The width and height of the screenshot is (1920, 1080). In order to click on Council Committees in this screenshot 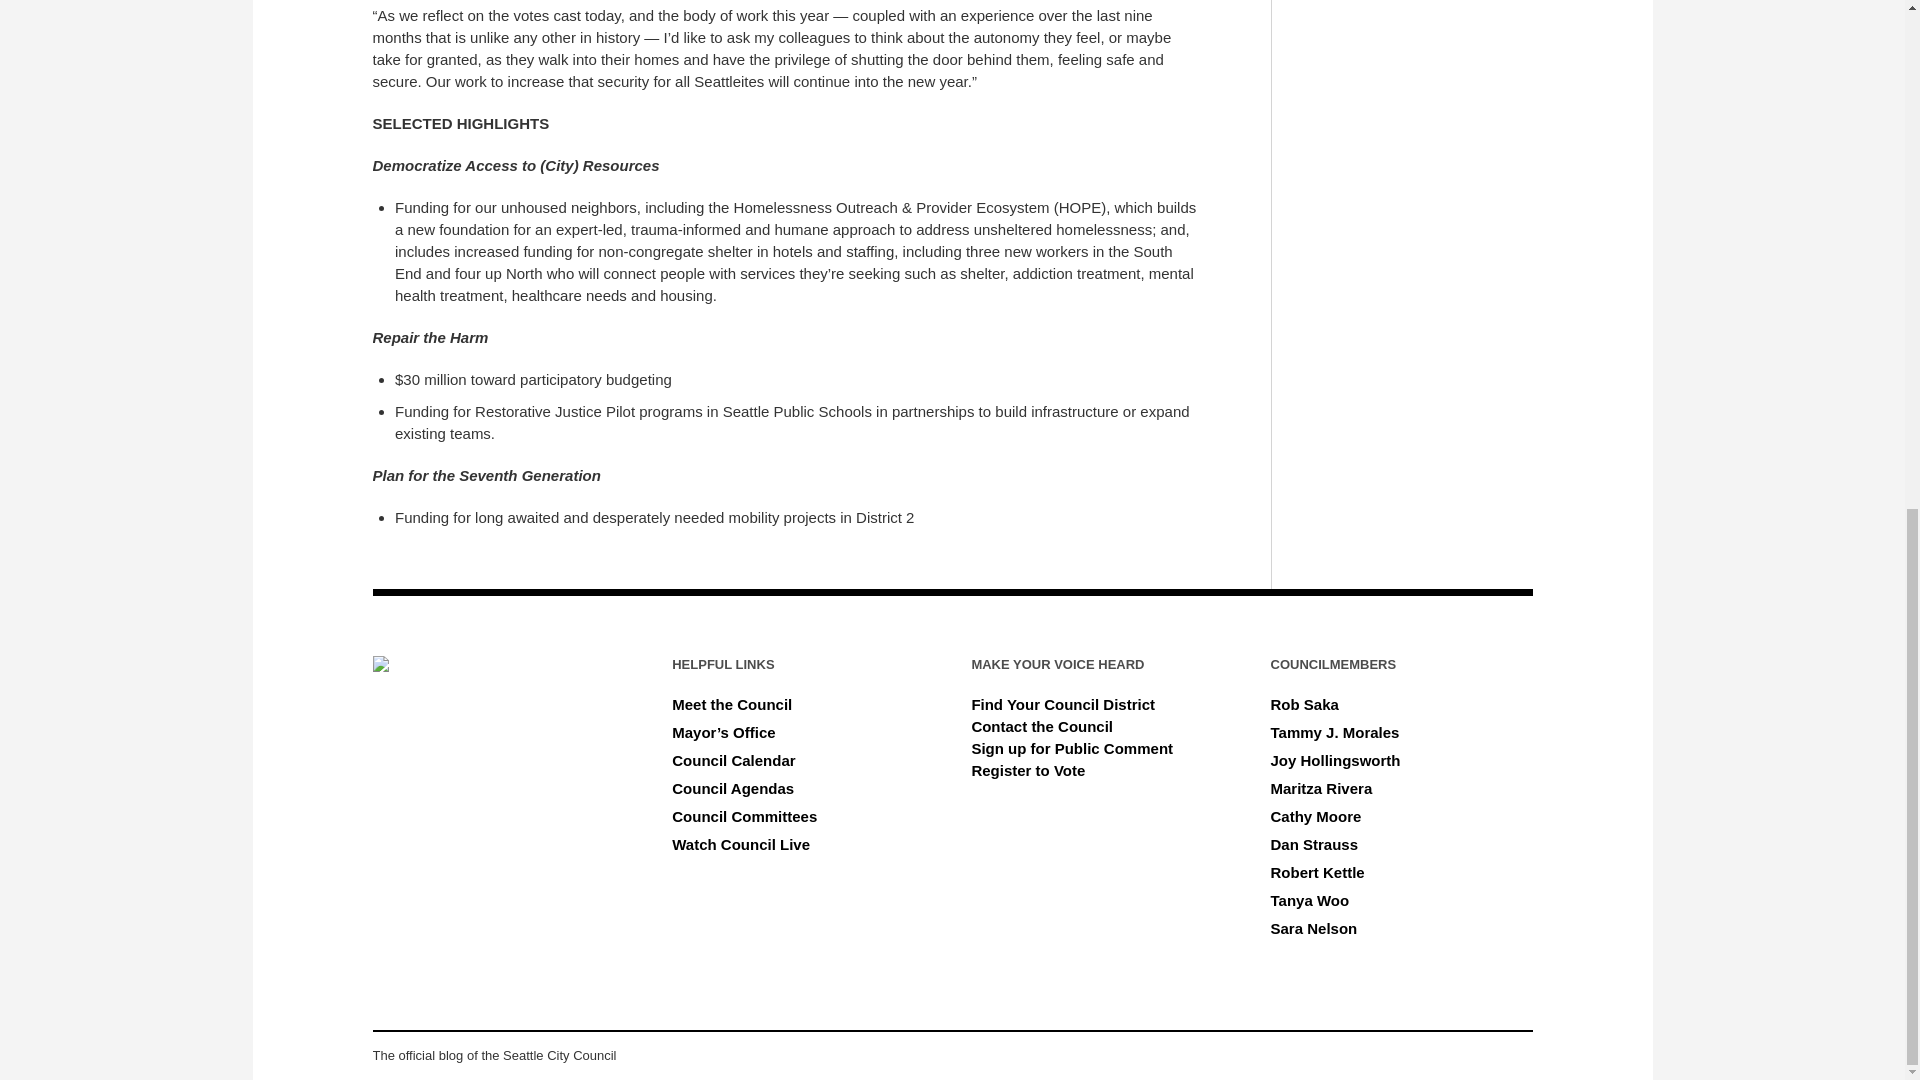, I will do `click(744, 816)`.